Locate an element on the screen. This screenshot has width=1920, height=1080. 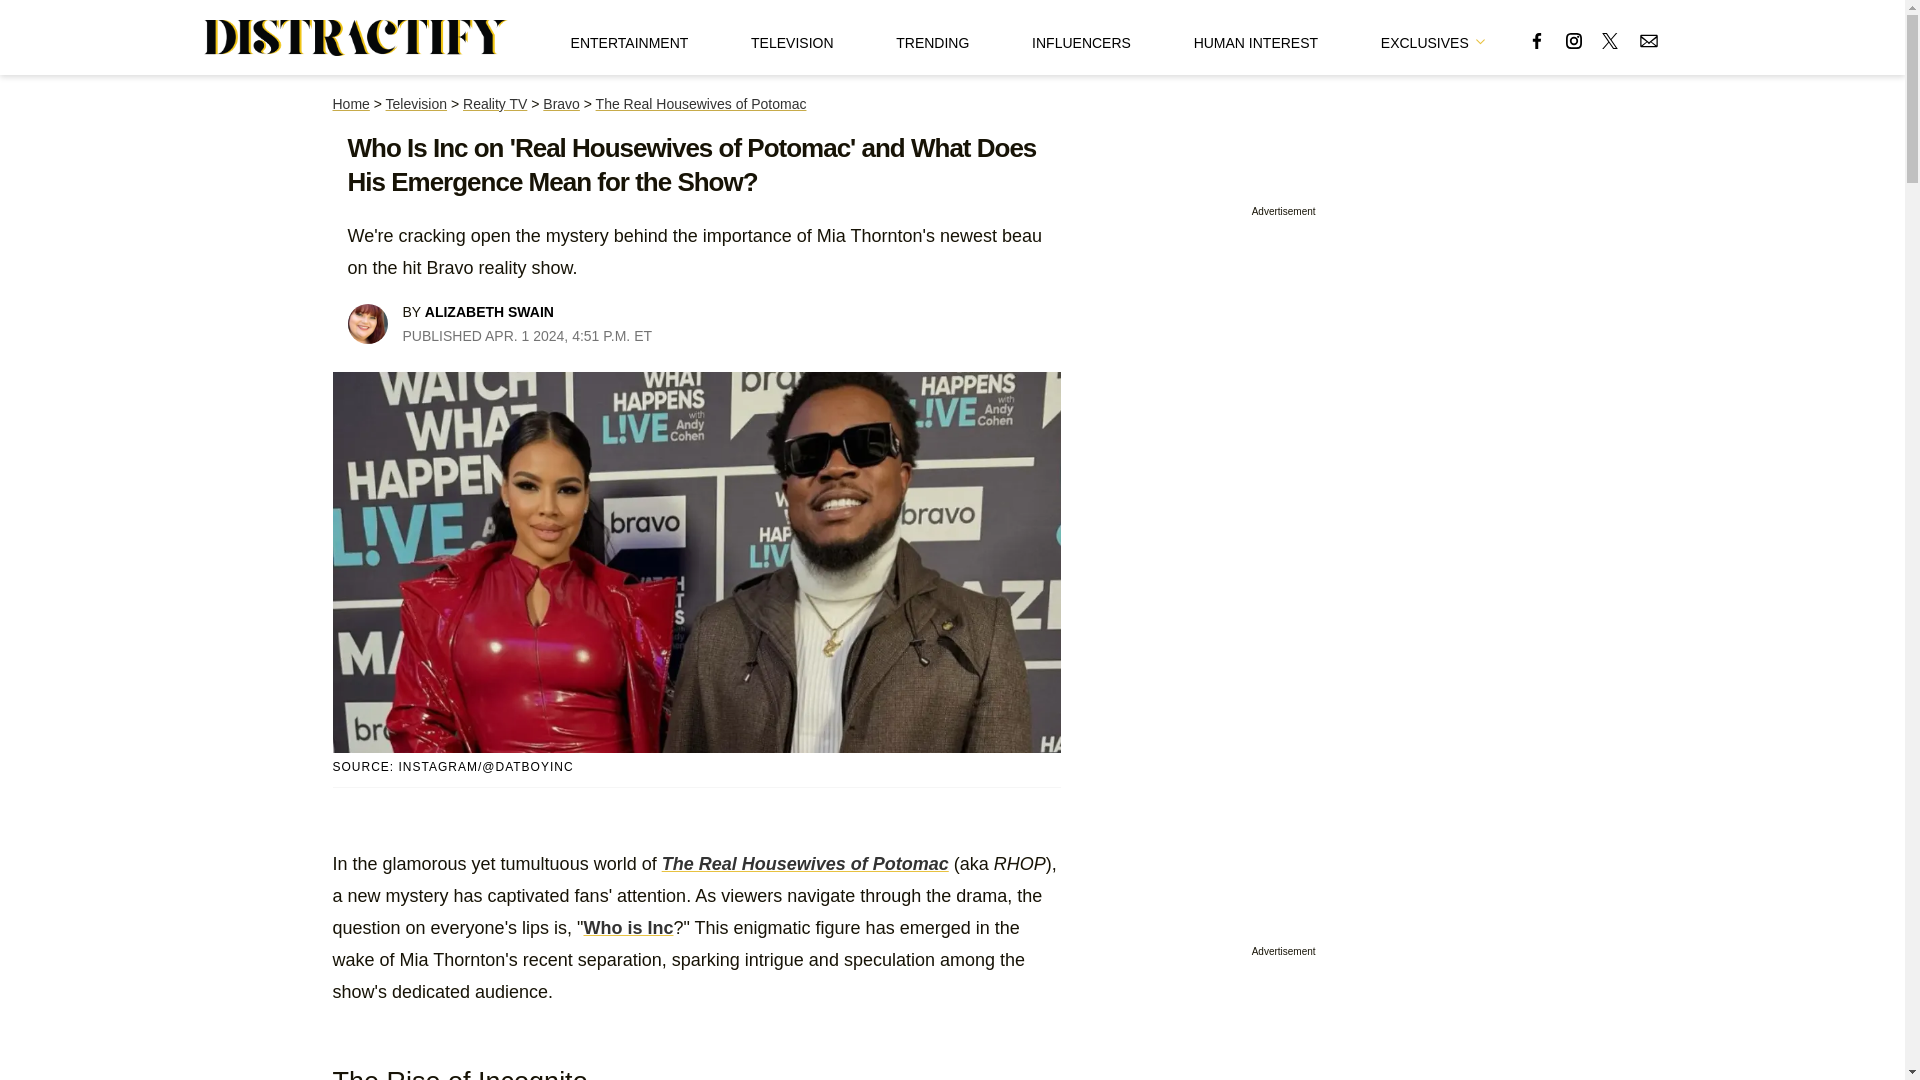
TELEVISION is located at coordinates (792, 37).